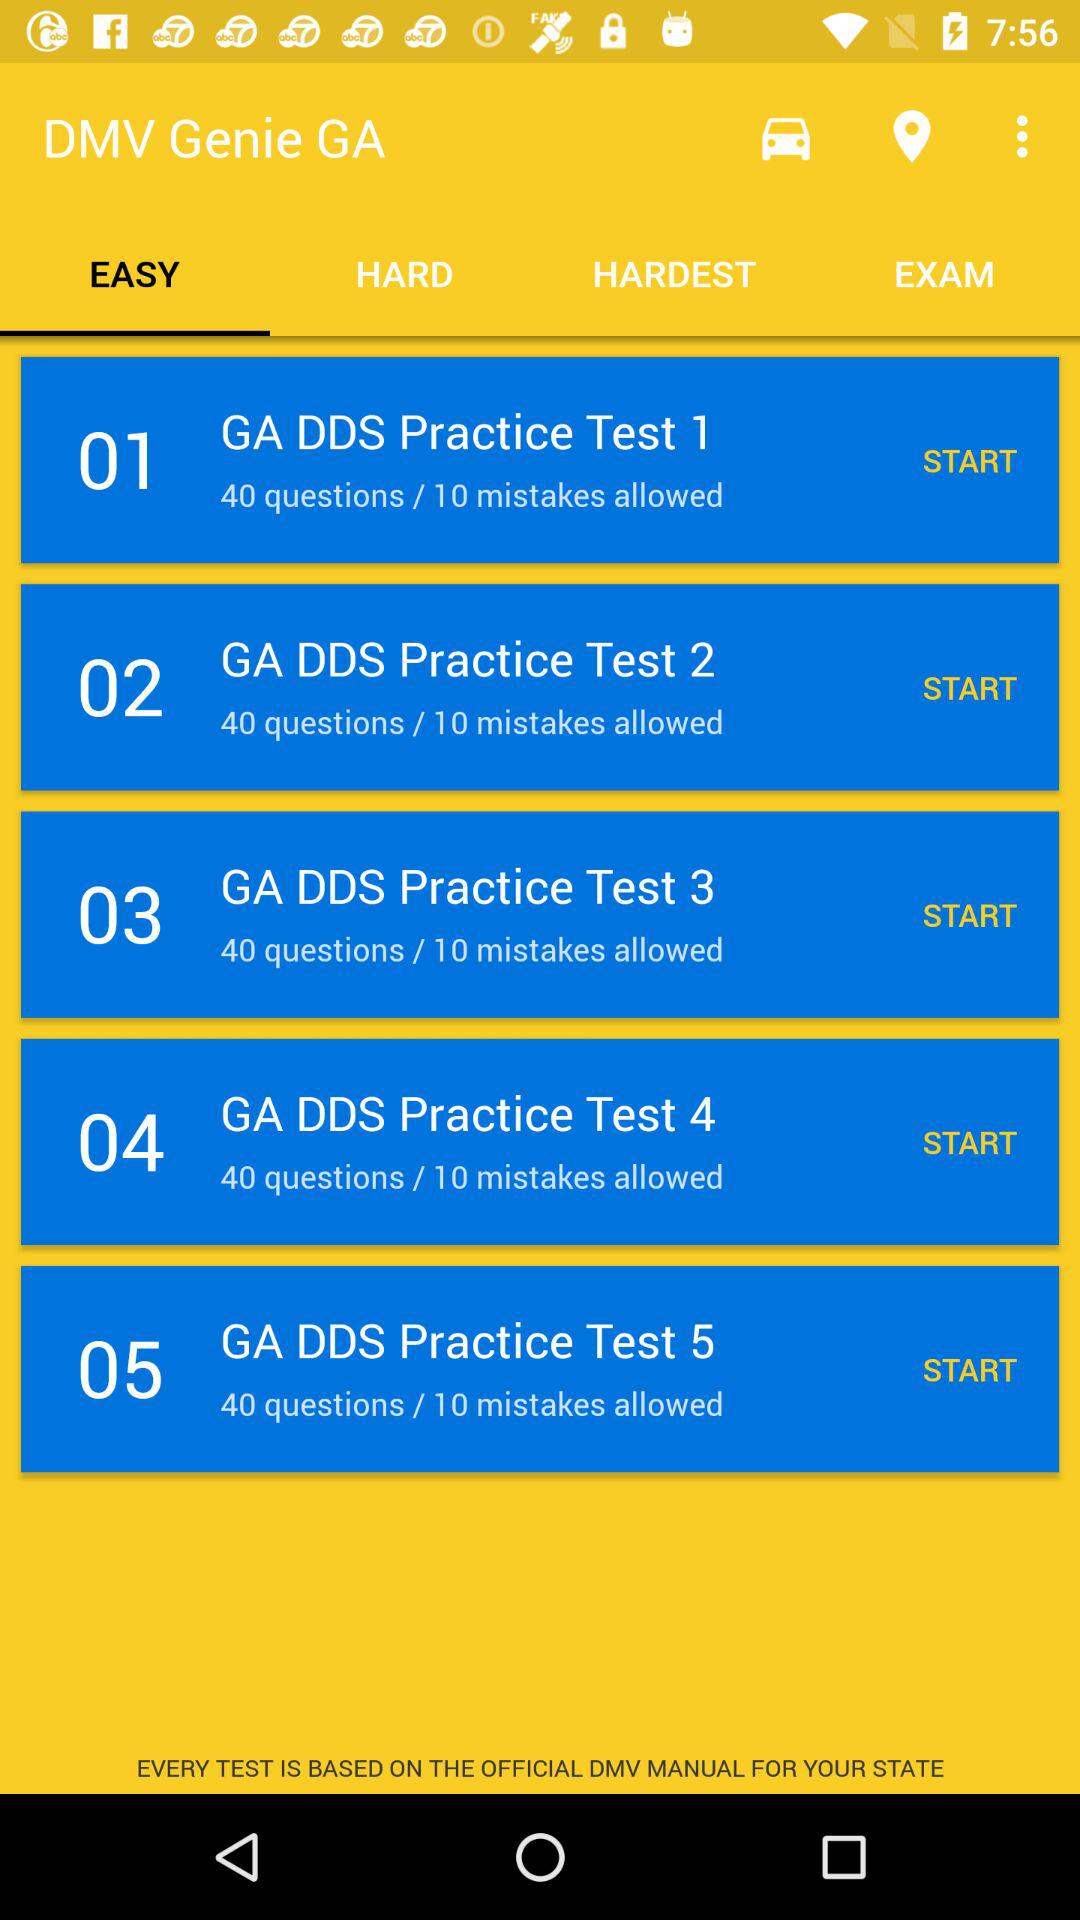  Describe the element at coordinates (540, 460) in the screenshot. I see `click on first blue button from top` at that location.